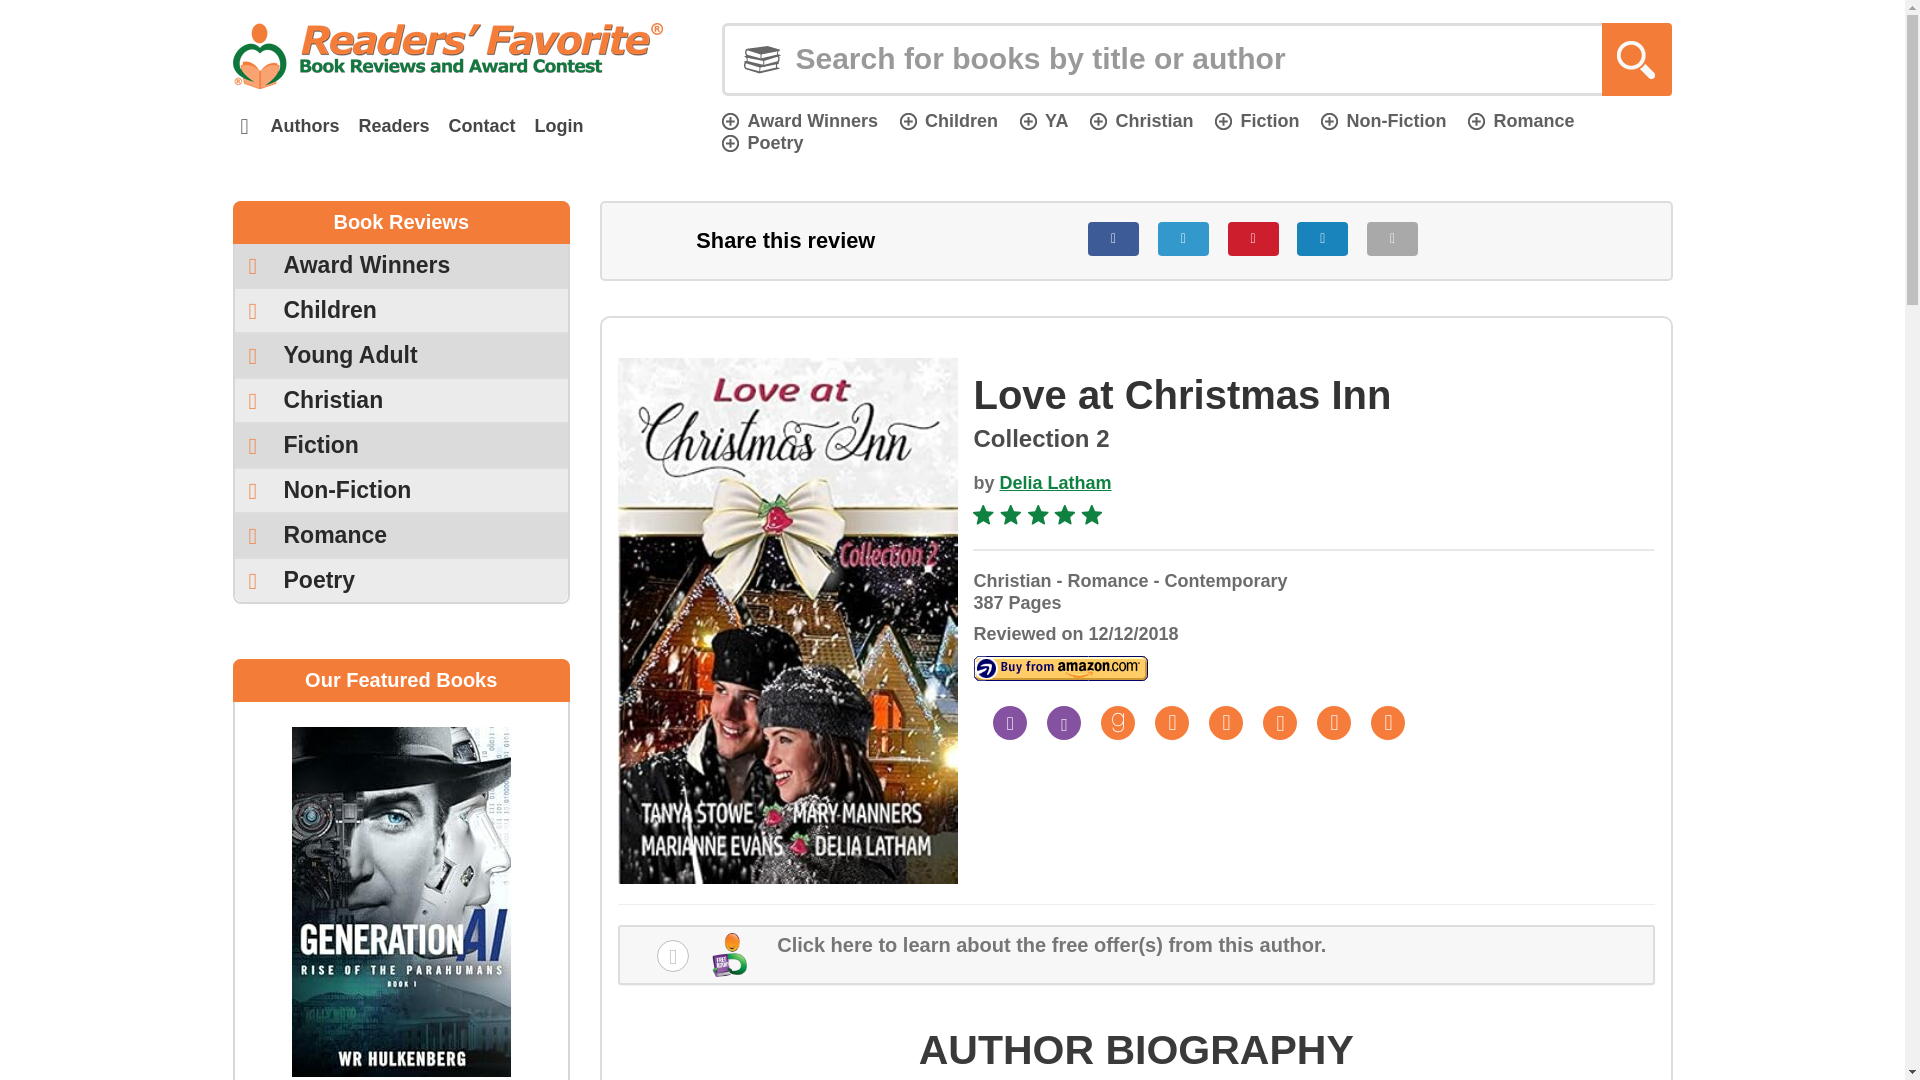 This screenshot has height=1080, width=1920. I want to click on YA, so click(1043, 120).